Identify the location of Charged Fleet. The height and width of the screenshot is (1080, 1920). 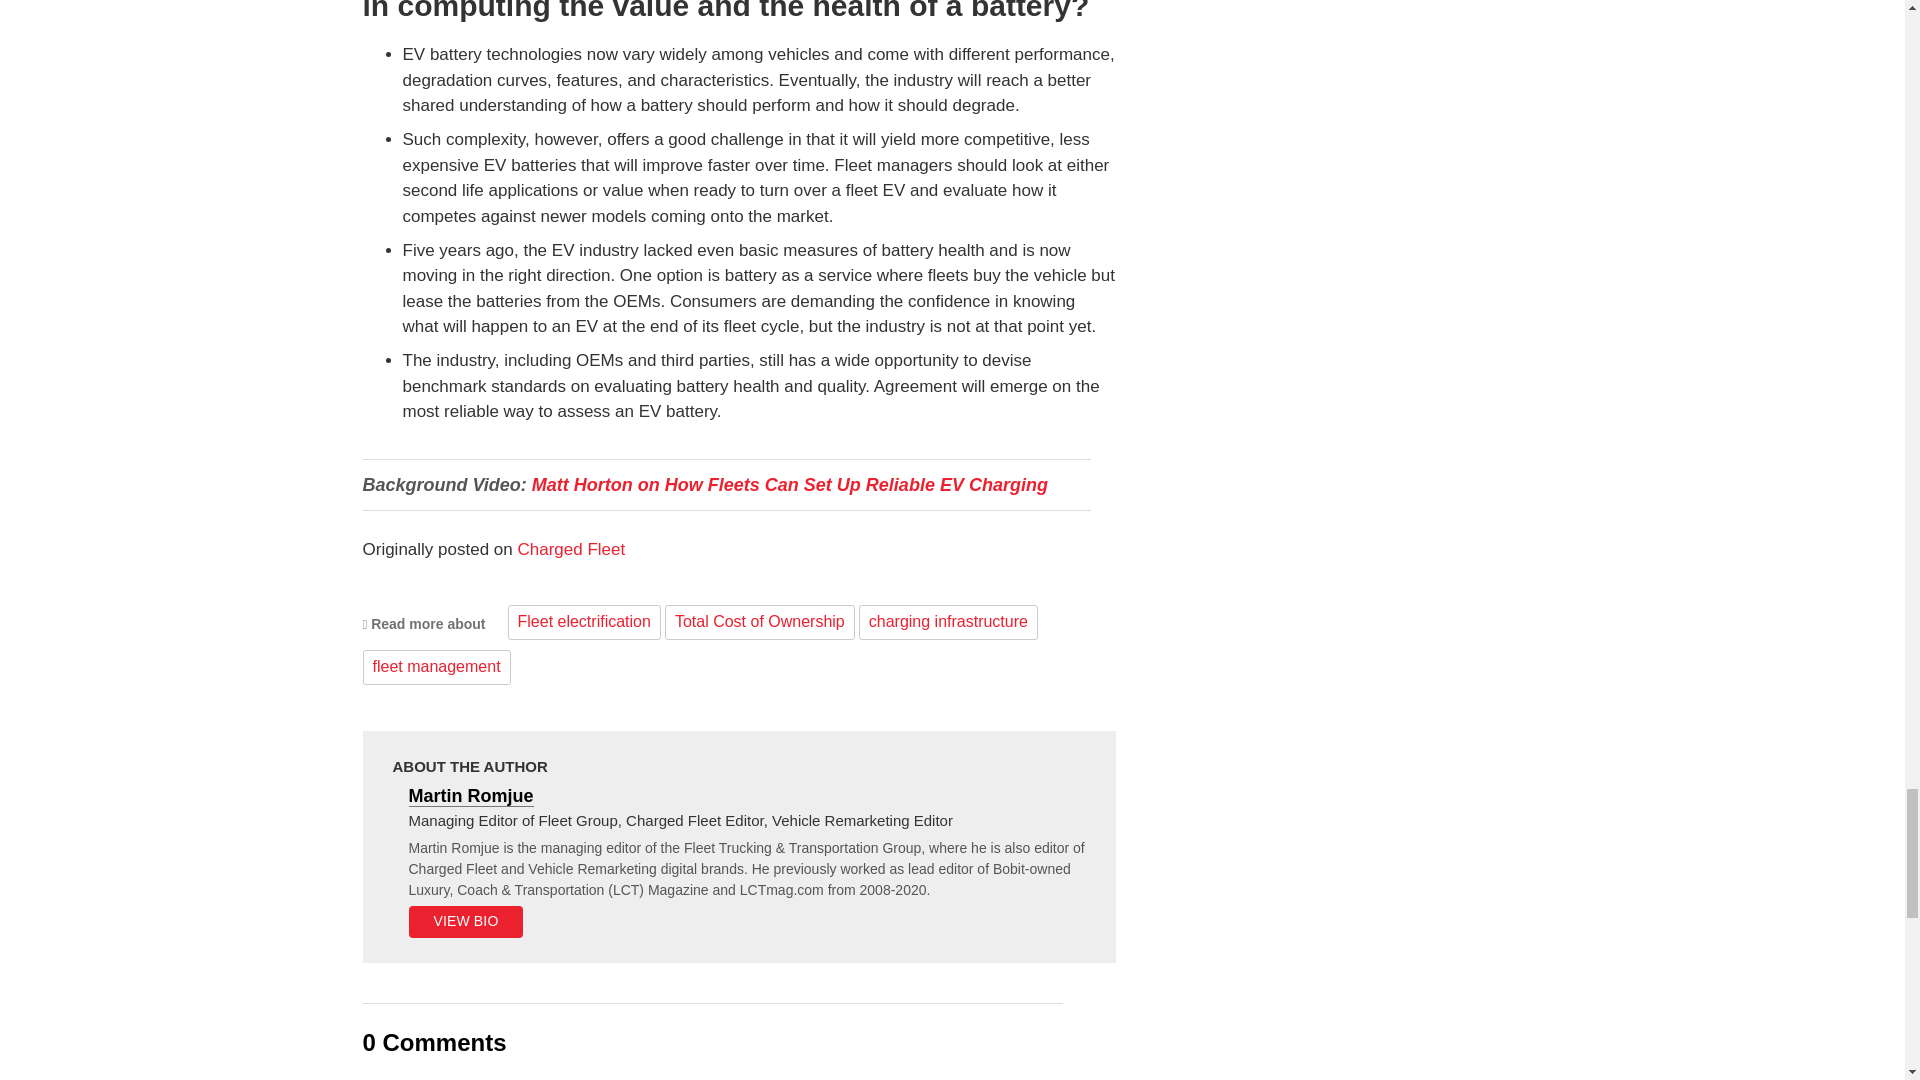
(570, 550).